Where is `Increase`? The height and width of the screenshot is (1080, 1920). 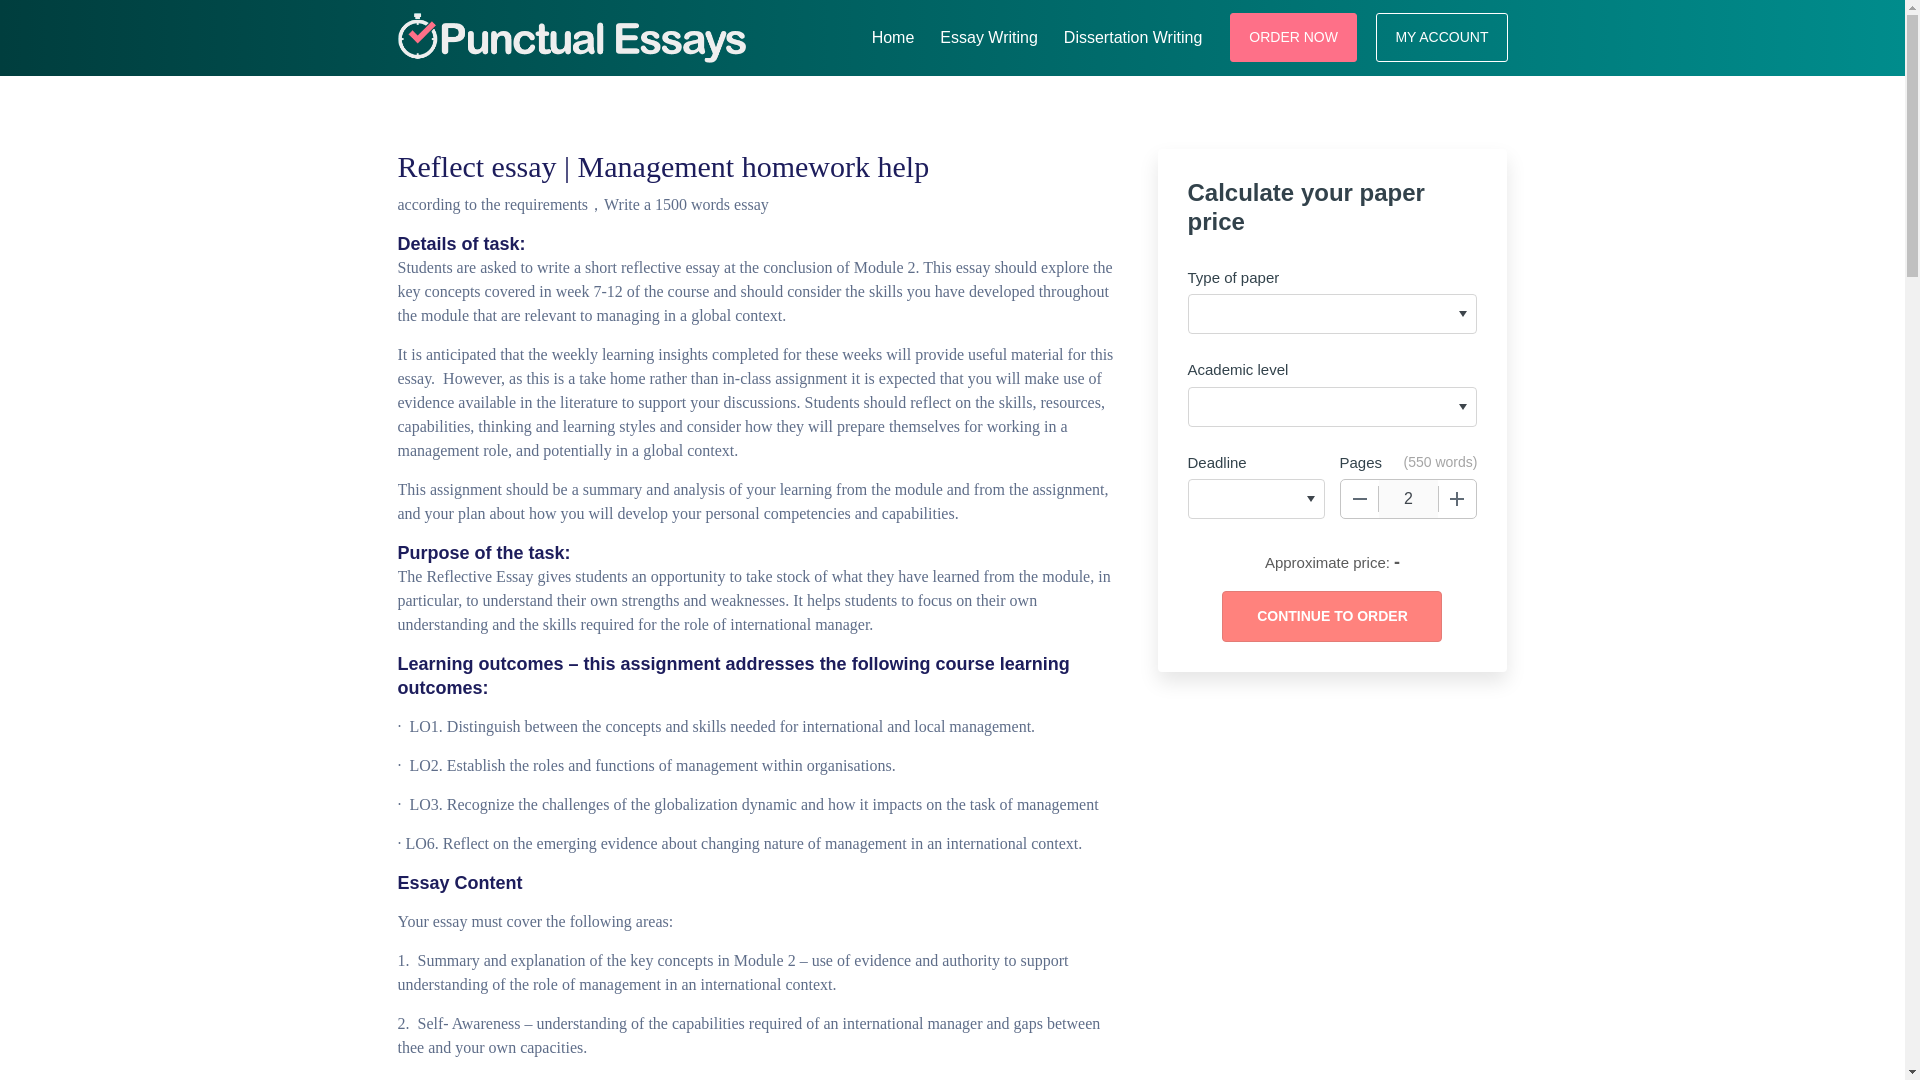
Increase is located at coordinates (1457, 498).